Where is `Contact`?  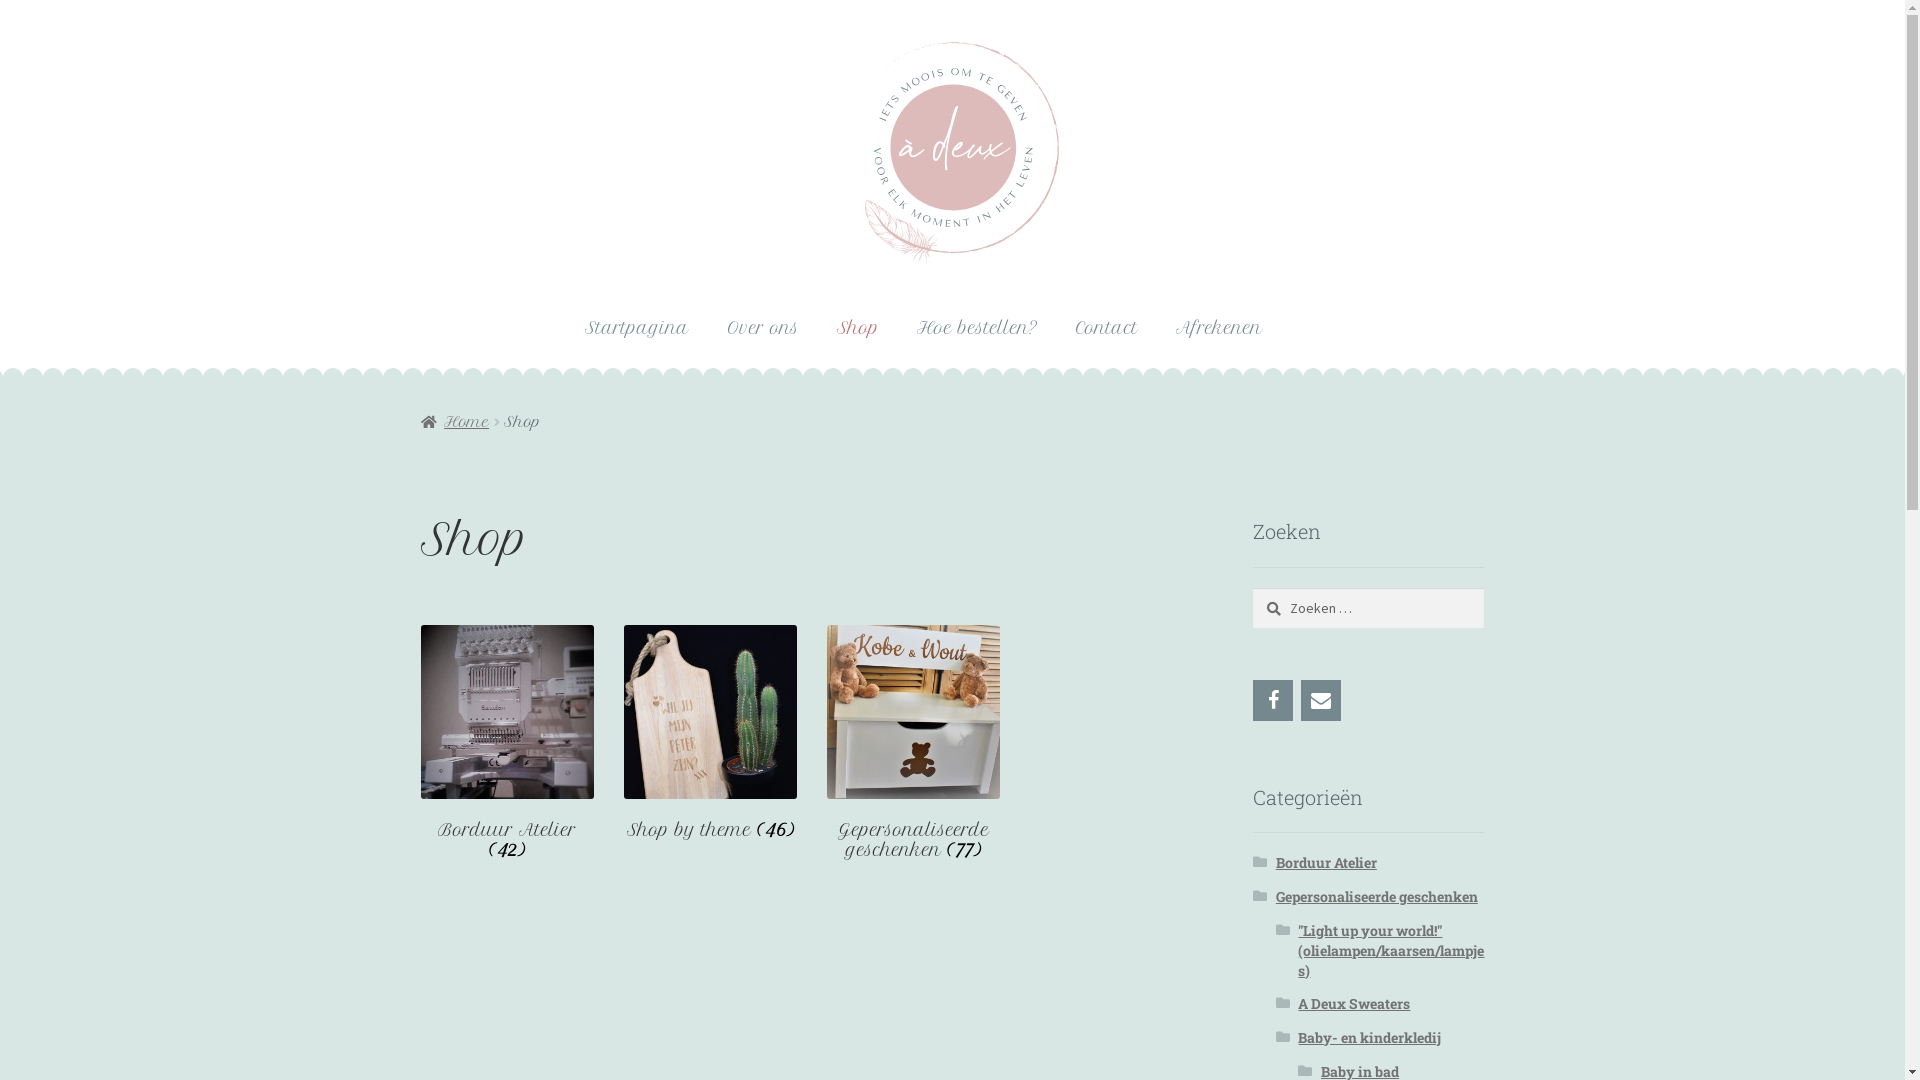 Contact is located at coordinates (1321, 700).